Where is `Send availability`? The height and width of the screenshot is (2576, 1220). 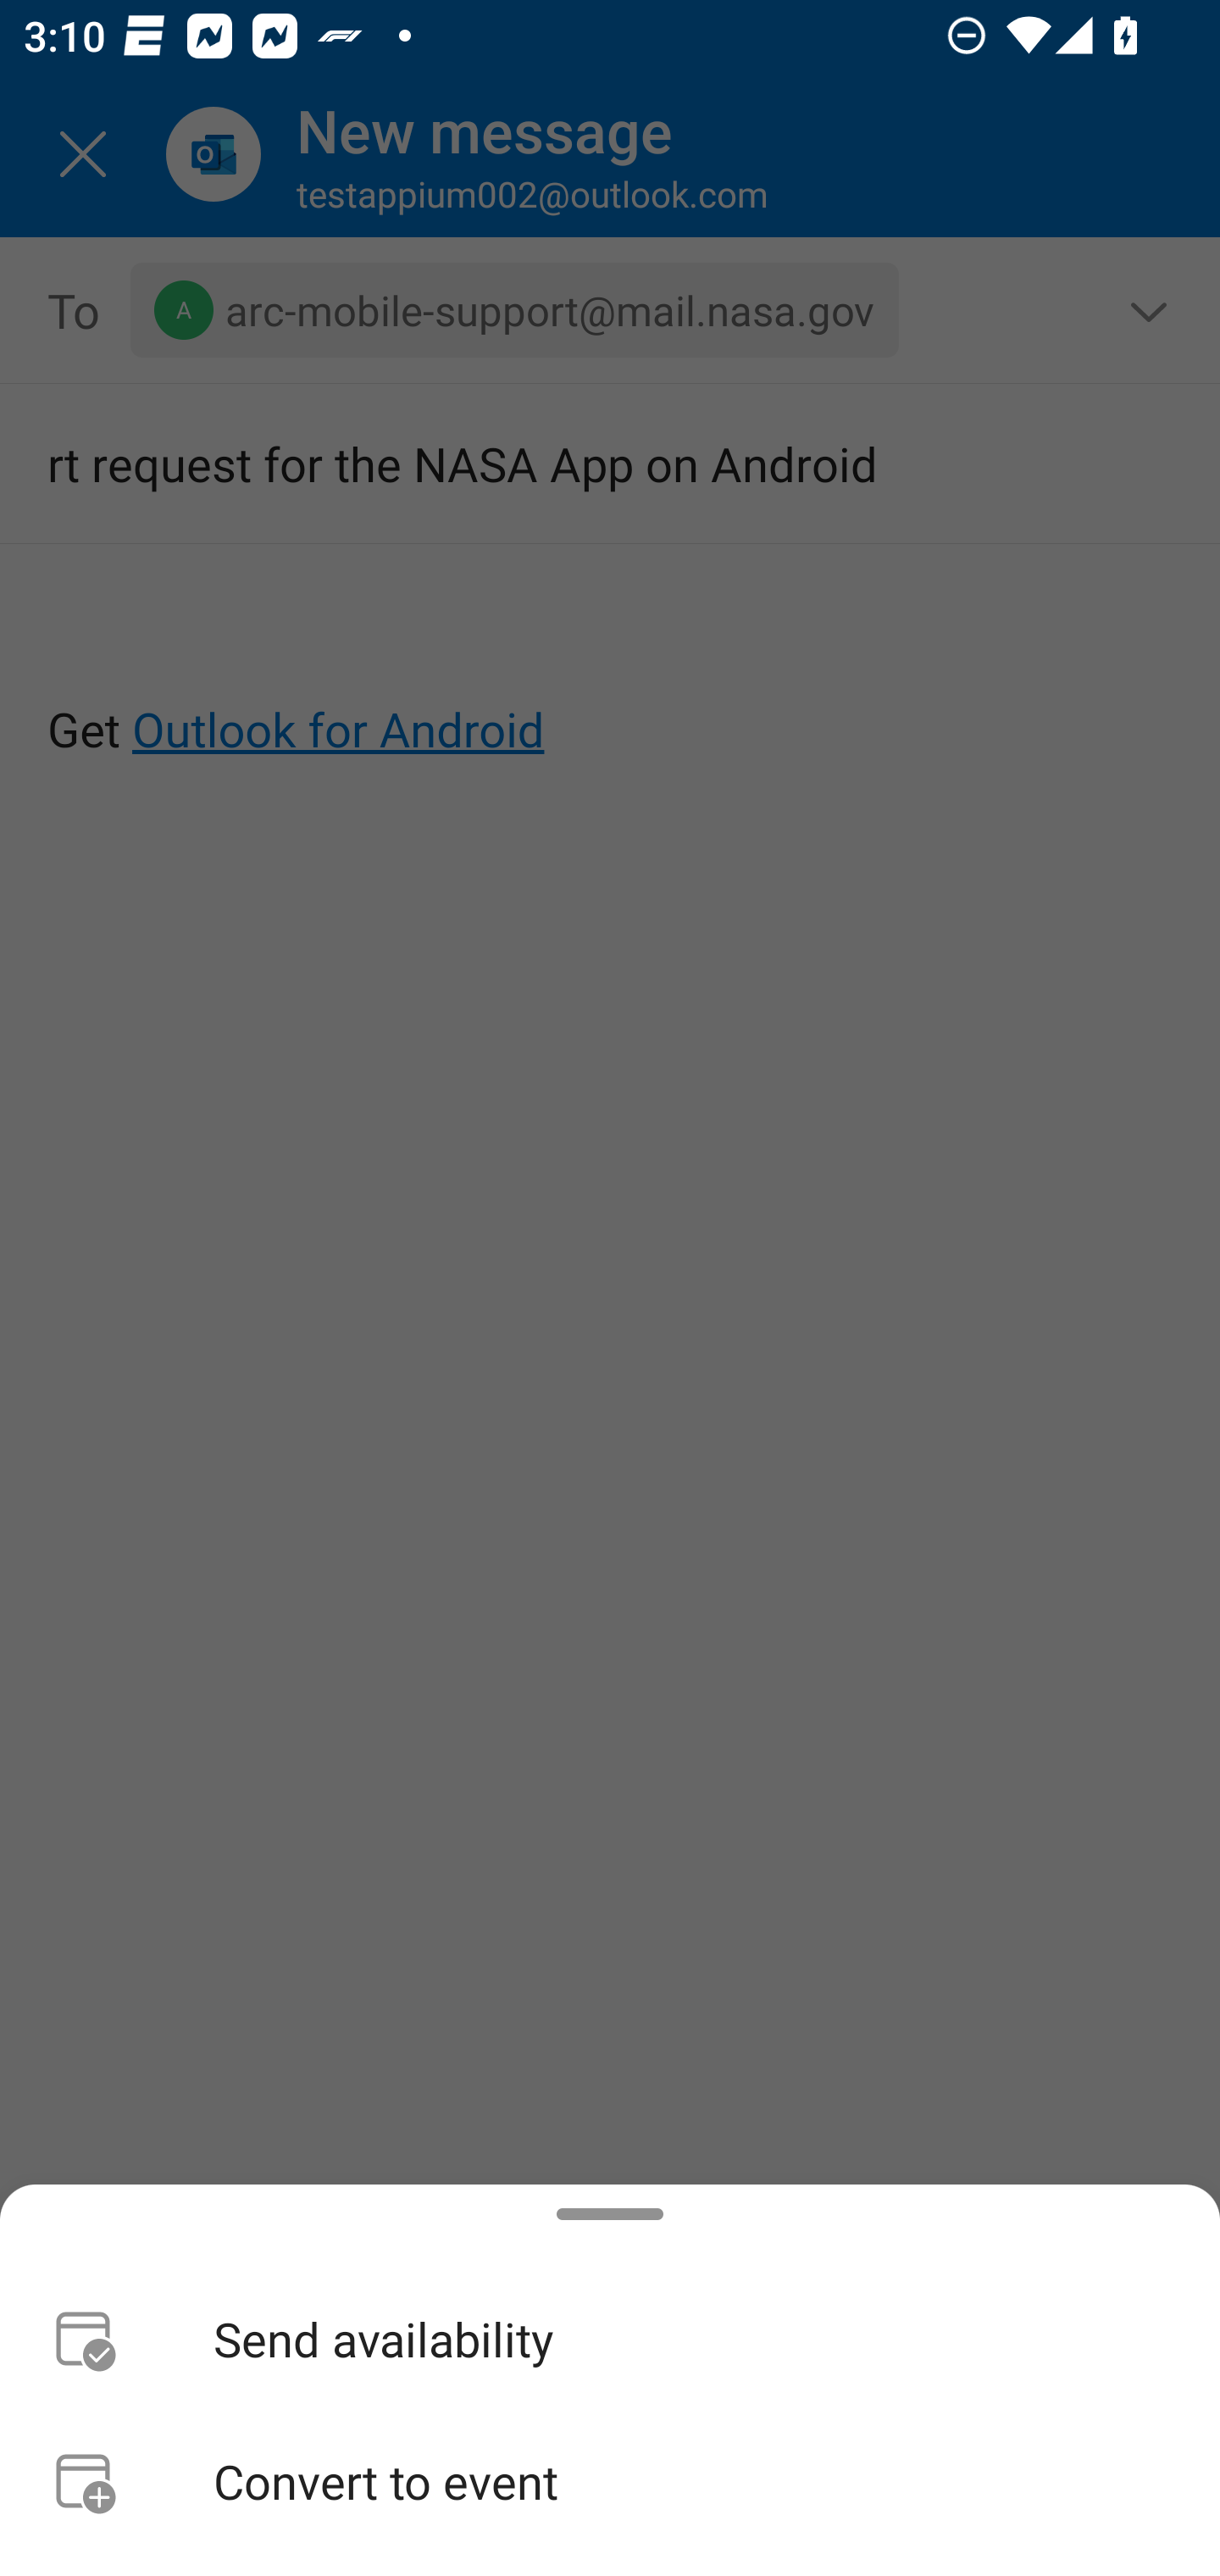 Send availability is located at coordinates (610, 2339).